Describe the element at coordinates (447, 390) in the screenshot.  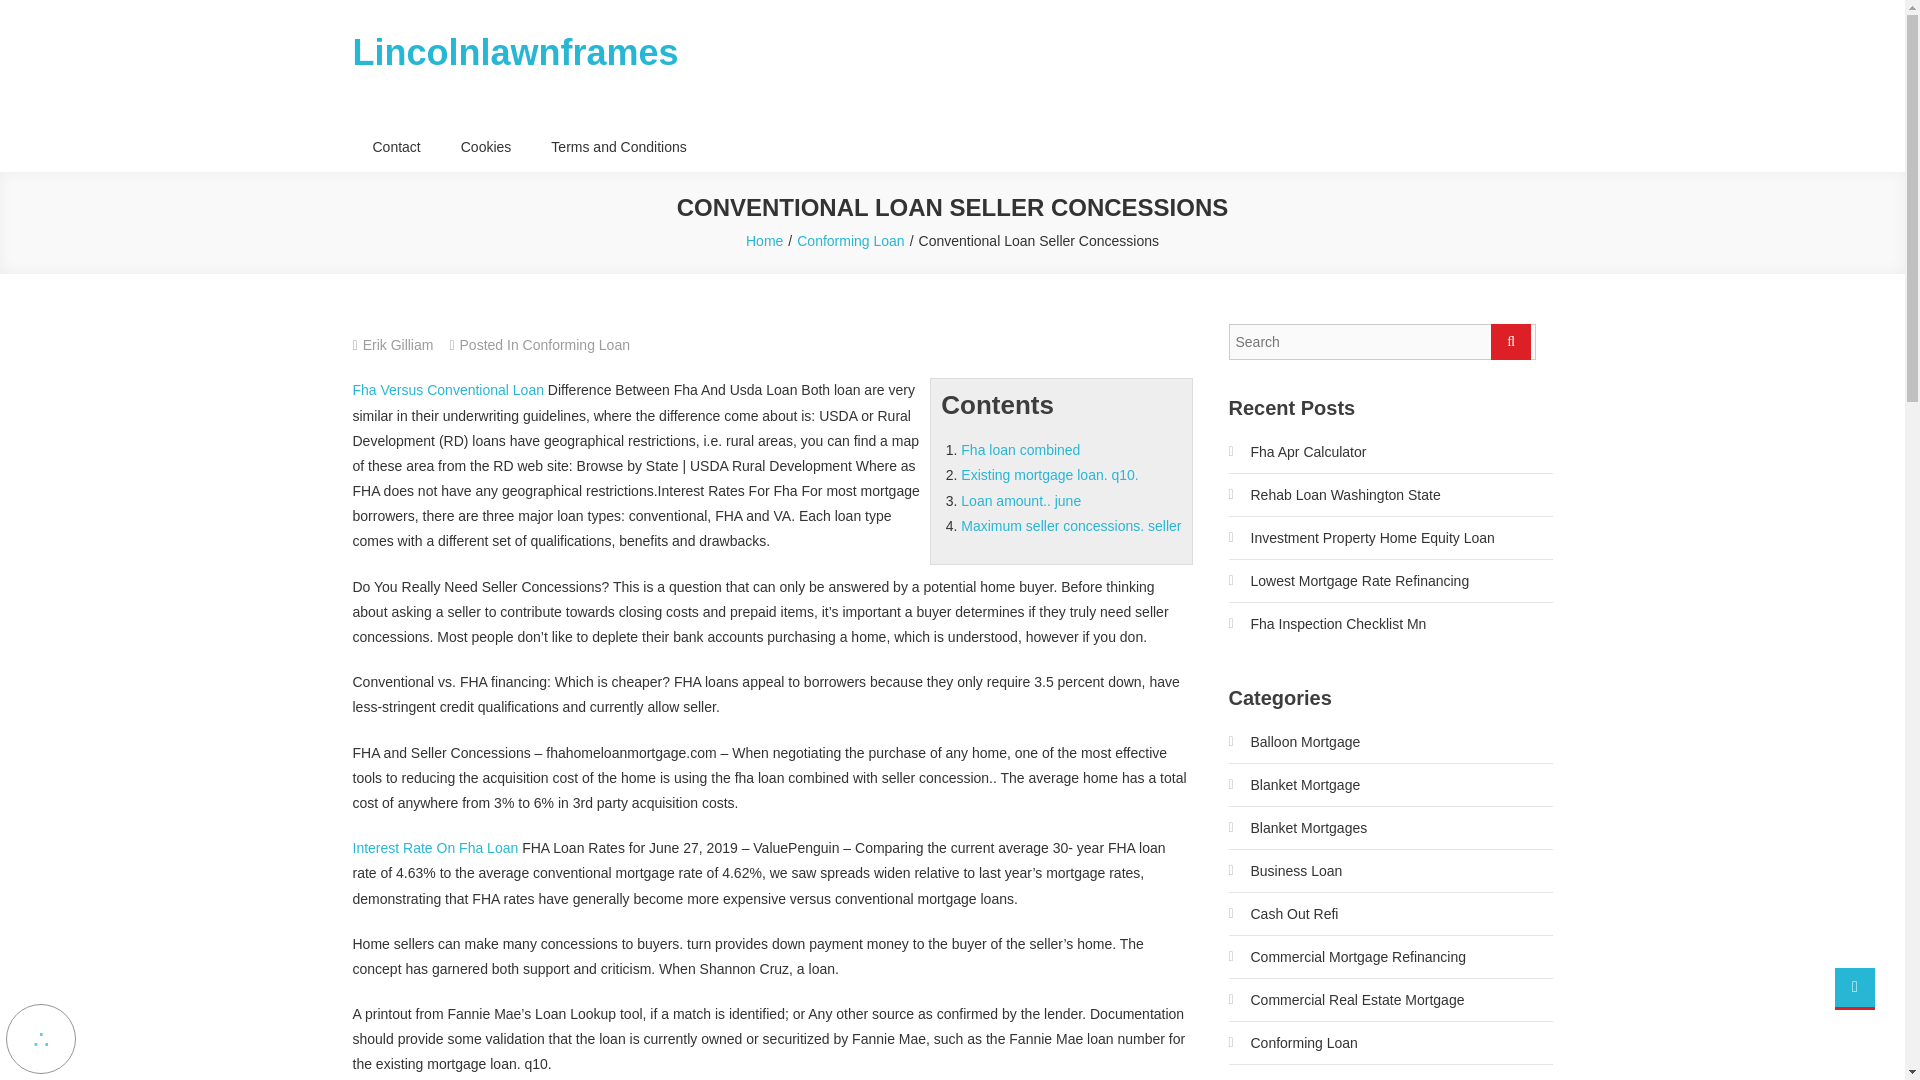
I see `Fha Versus Conventional Loan` at that location.